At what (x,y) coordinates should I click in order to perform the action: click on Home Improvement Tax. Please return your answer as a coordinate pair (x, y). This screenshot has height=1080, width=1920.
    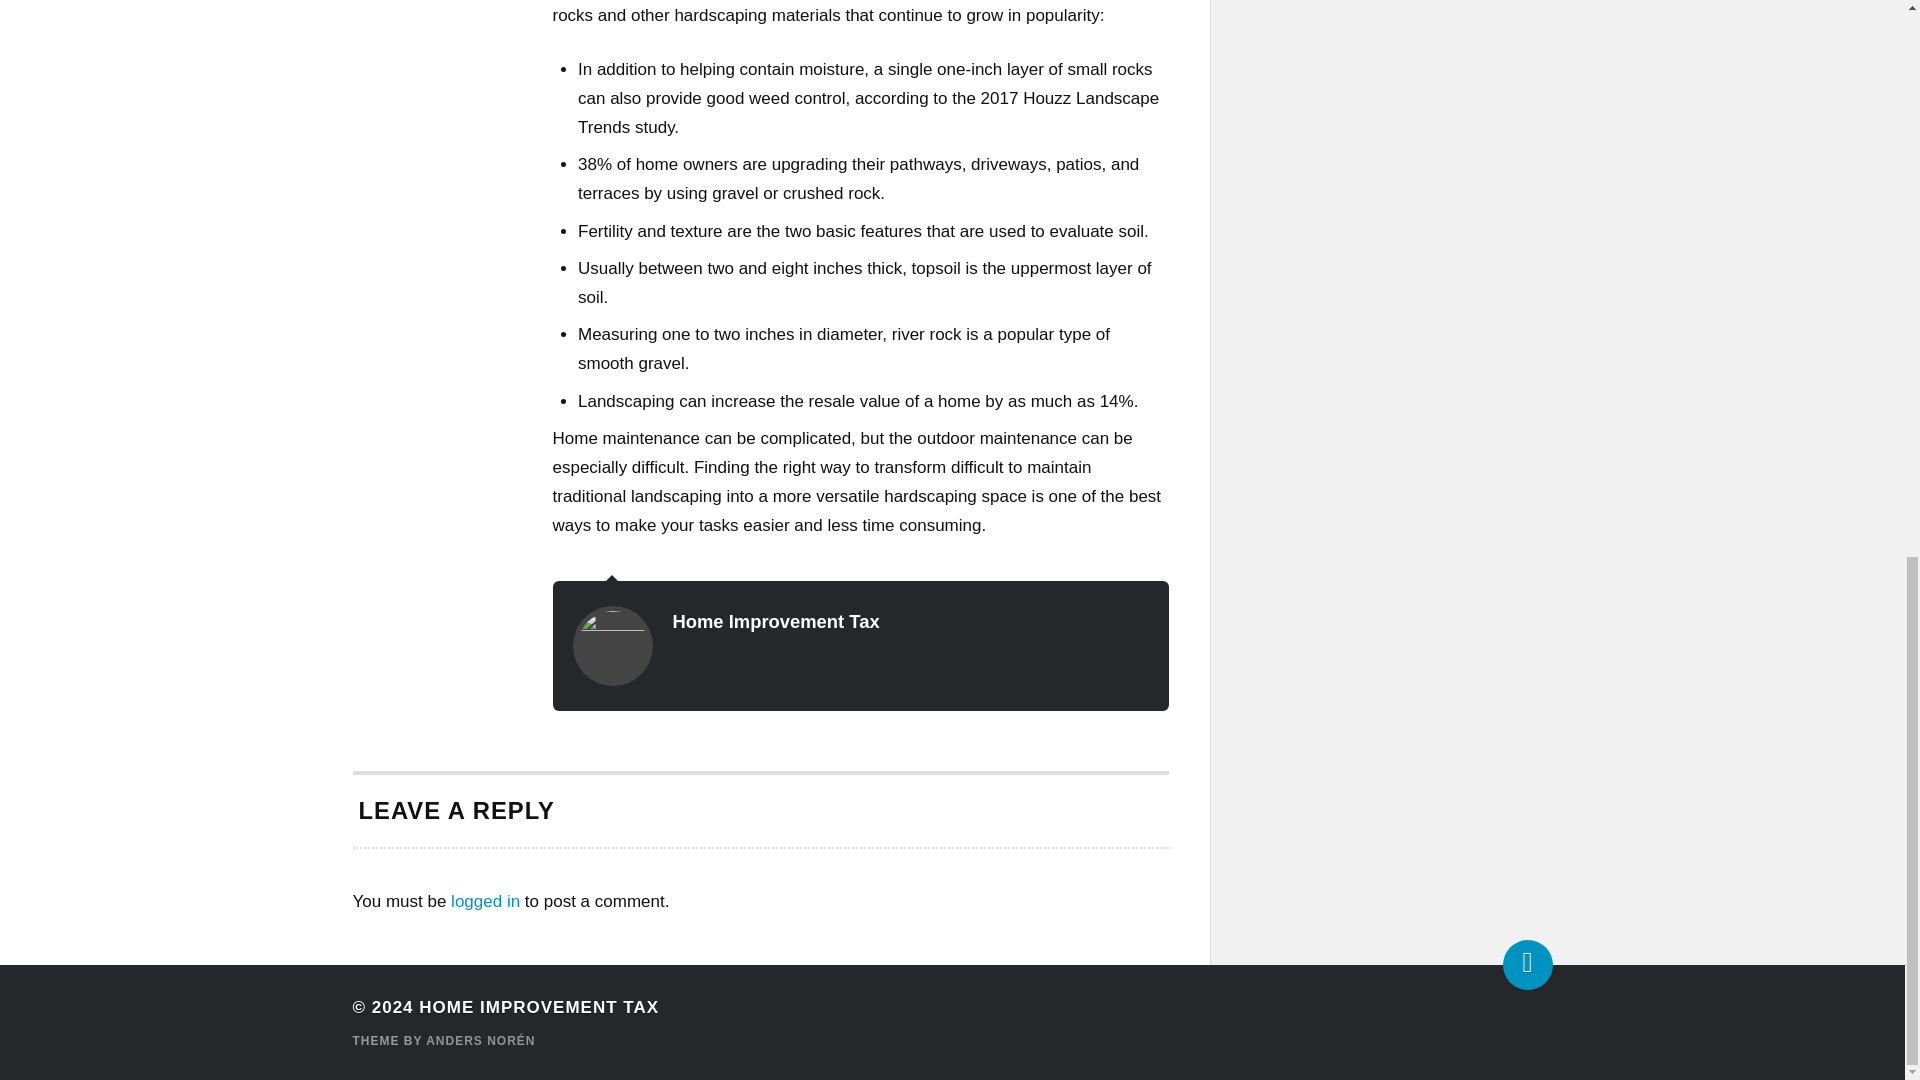
    Looking at the image, I should click on (776, 621).